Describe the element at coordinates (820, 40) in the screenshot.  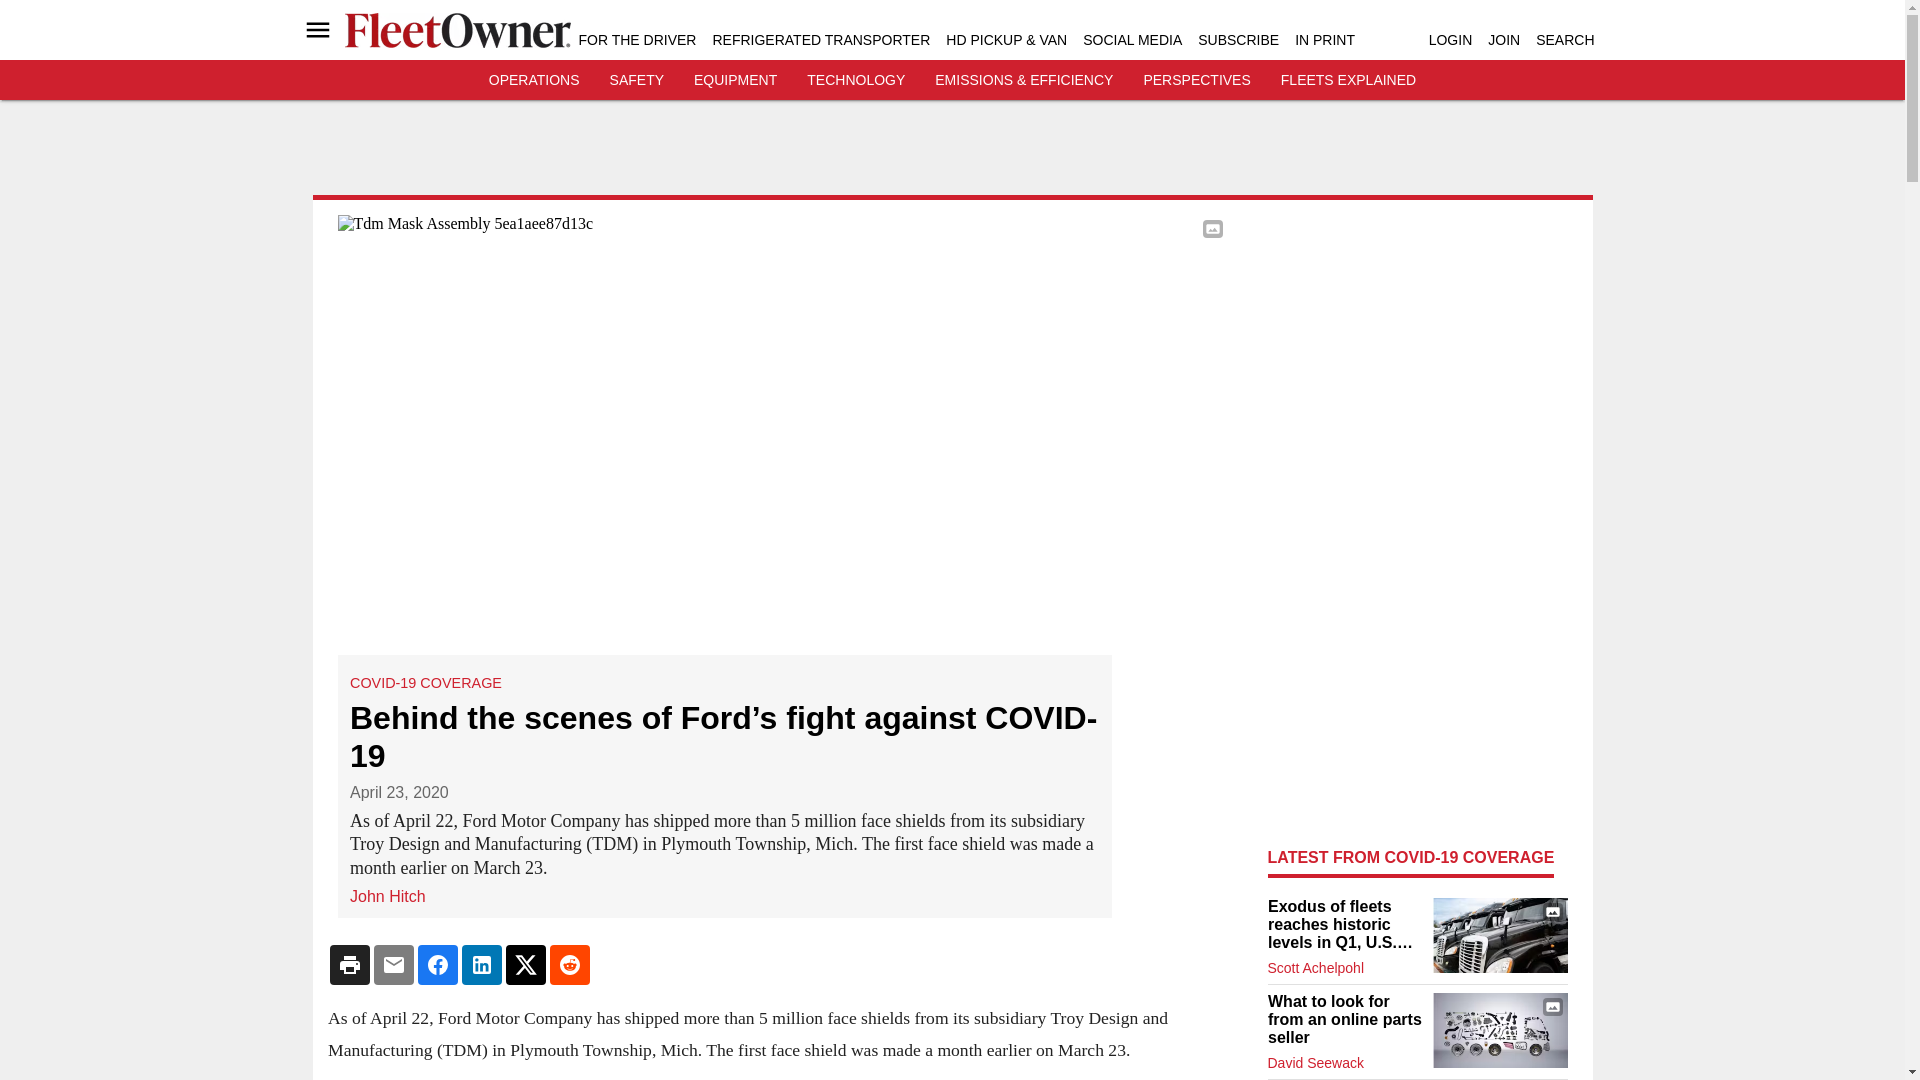
I see `REFRIGERATED TRANSPORTER` at that location.